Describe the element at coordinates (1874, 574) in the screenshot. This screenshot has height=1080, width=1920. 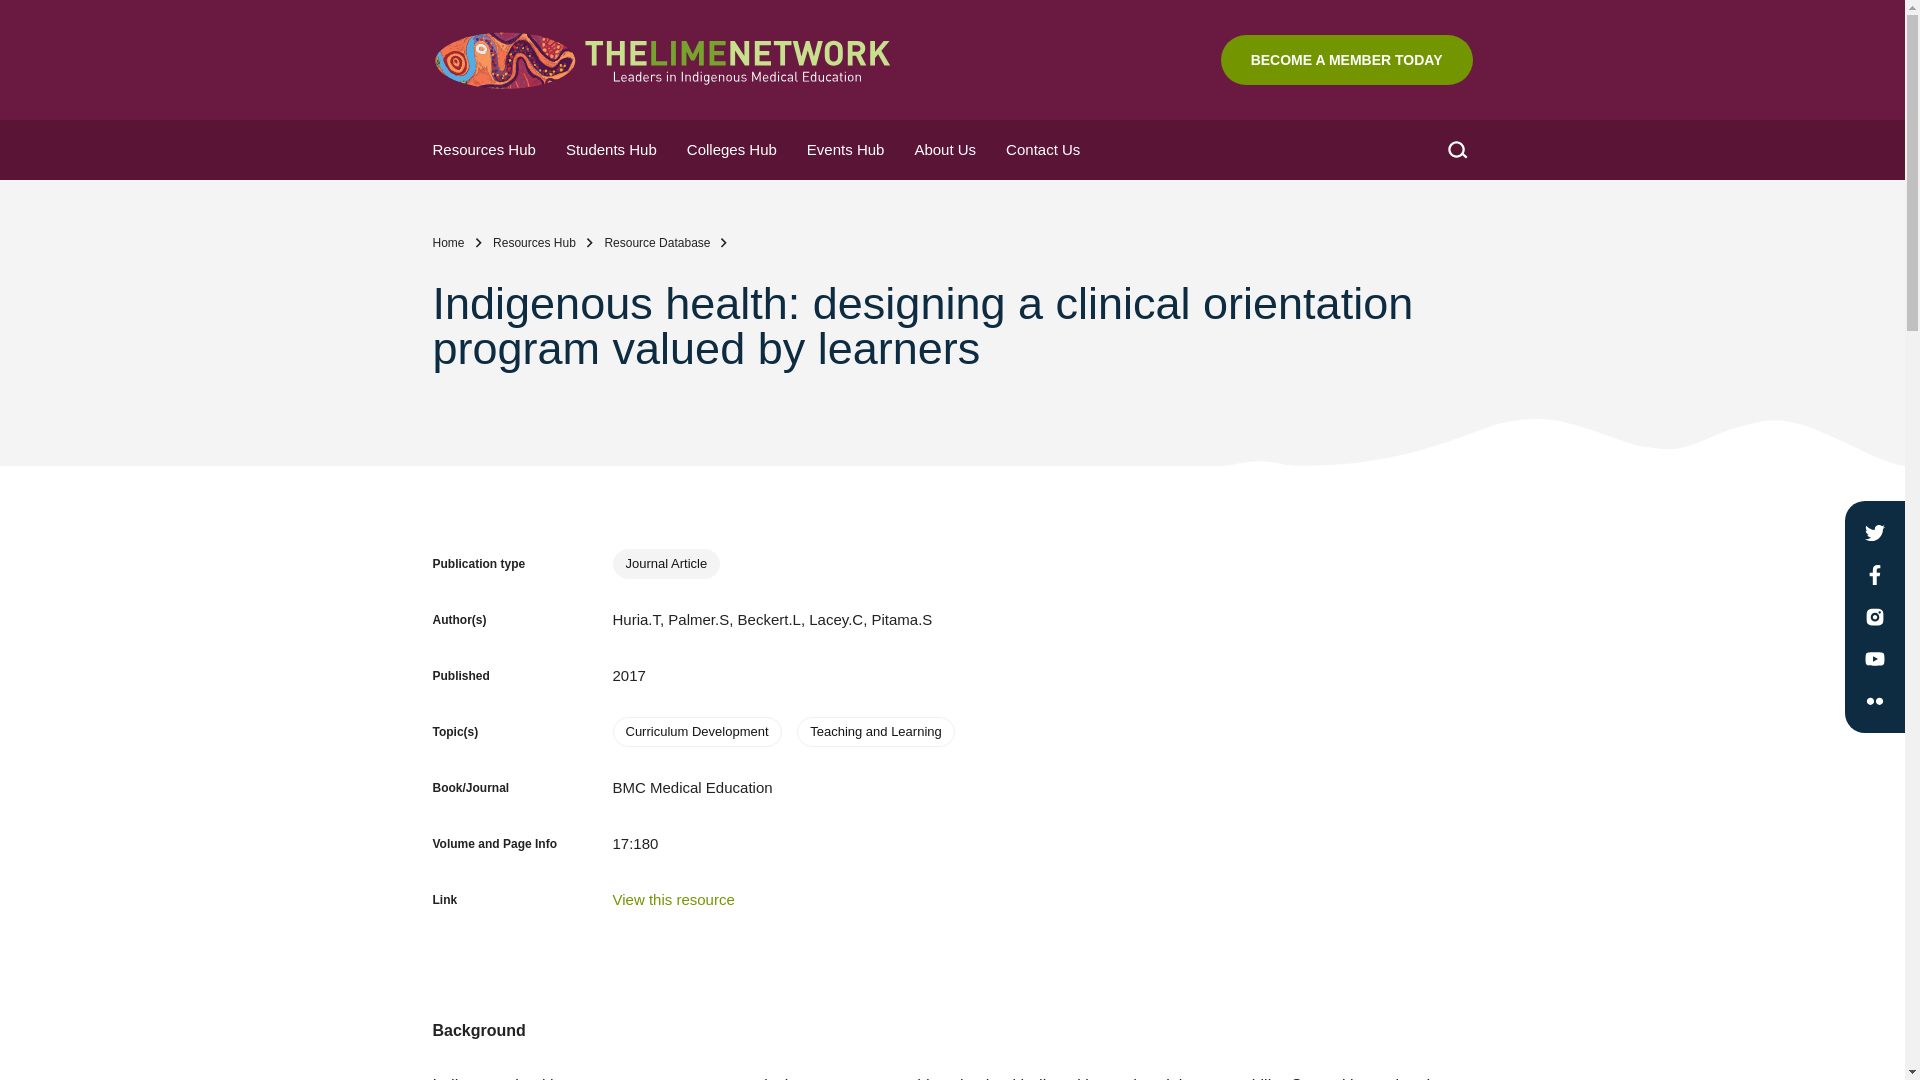
I see `Connect on Facebook` at that location.